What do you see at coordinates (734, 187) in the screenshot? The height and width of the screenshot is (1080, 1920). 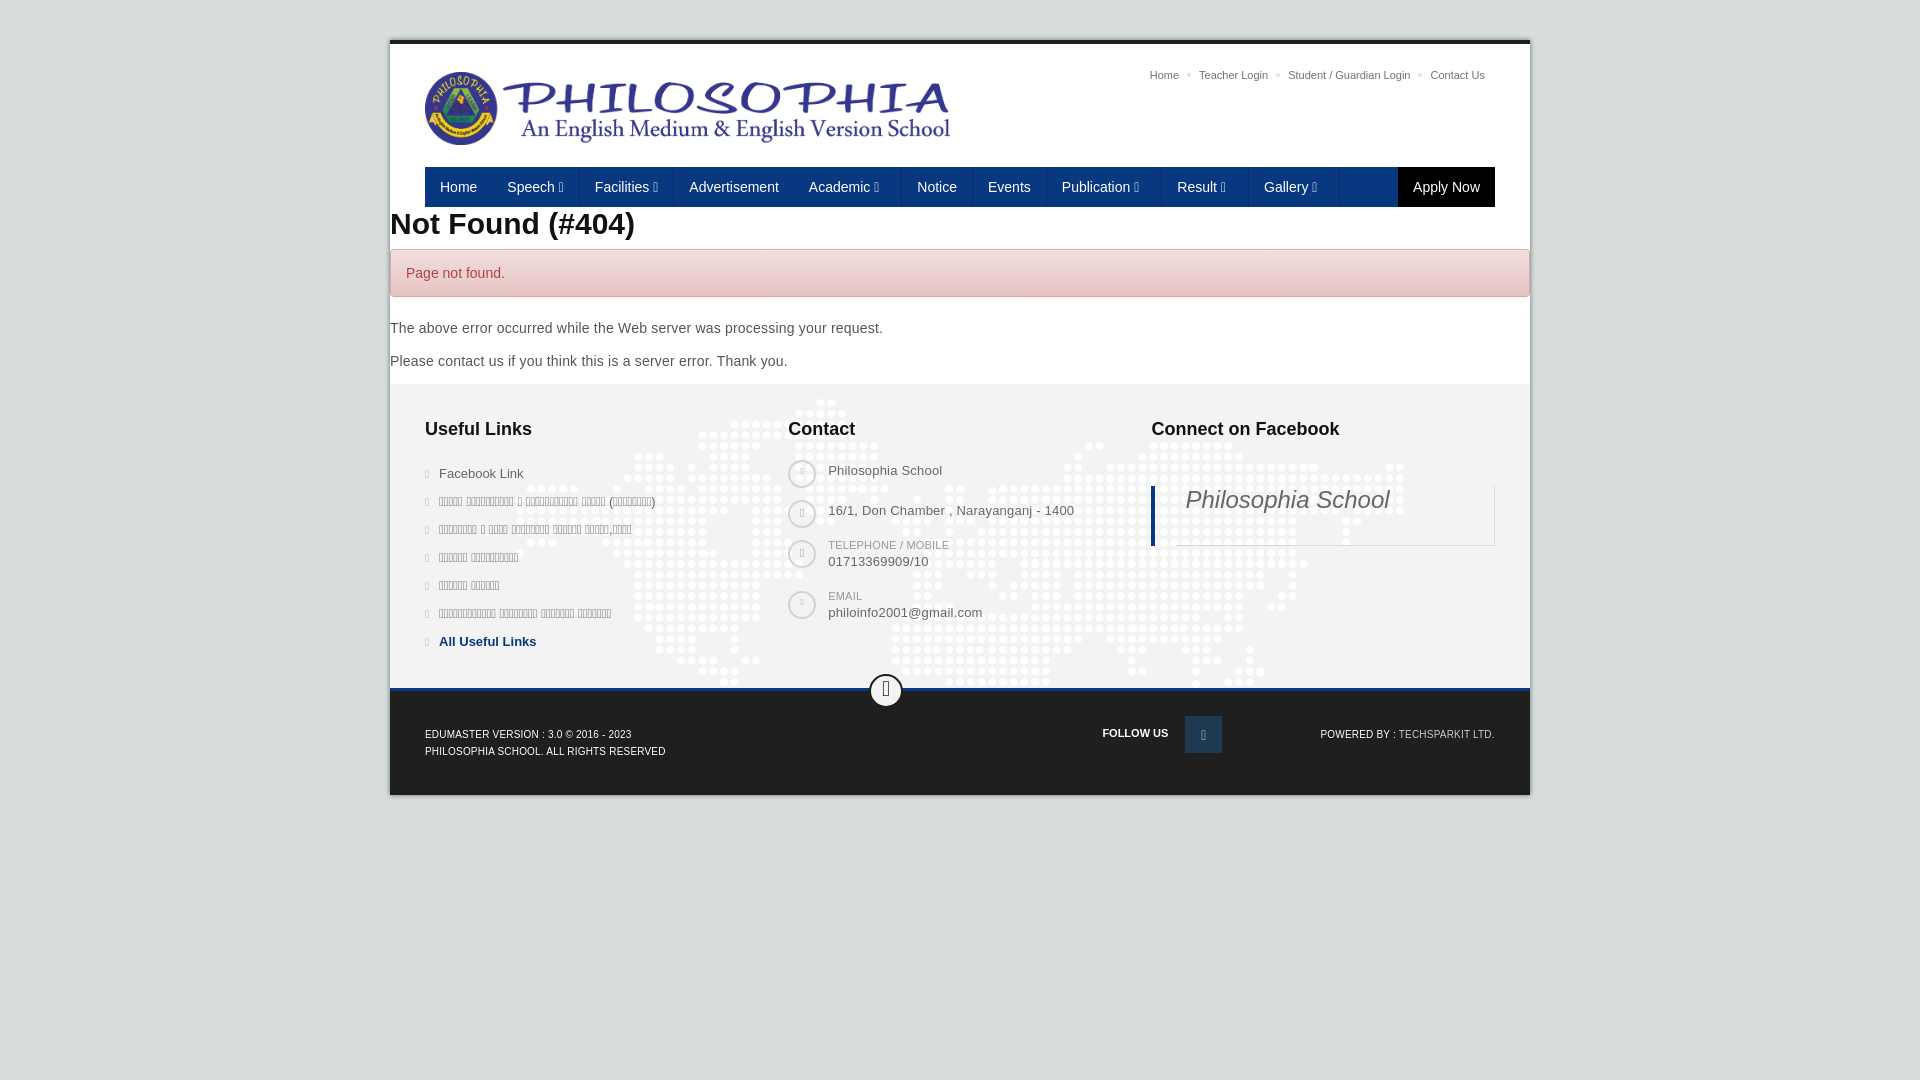 I see `Advertisement` at bounding box center [734, 187].